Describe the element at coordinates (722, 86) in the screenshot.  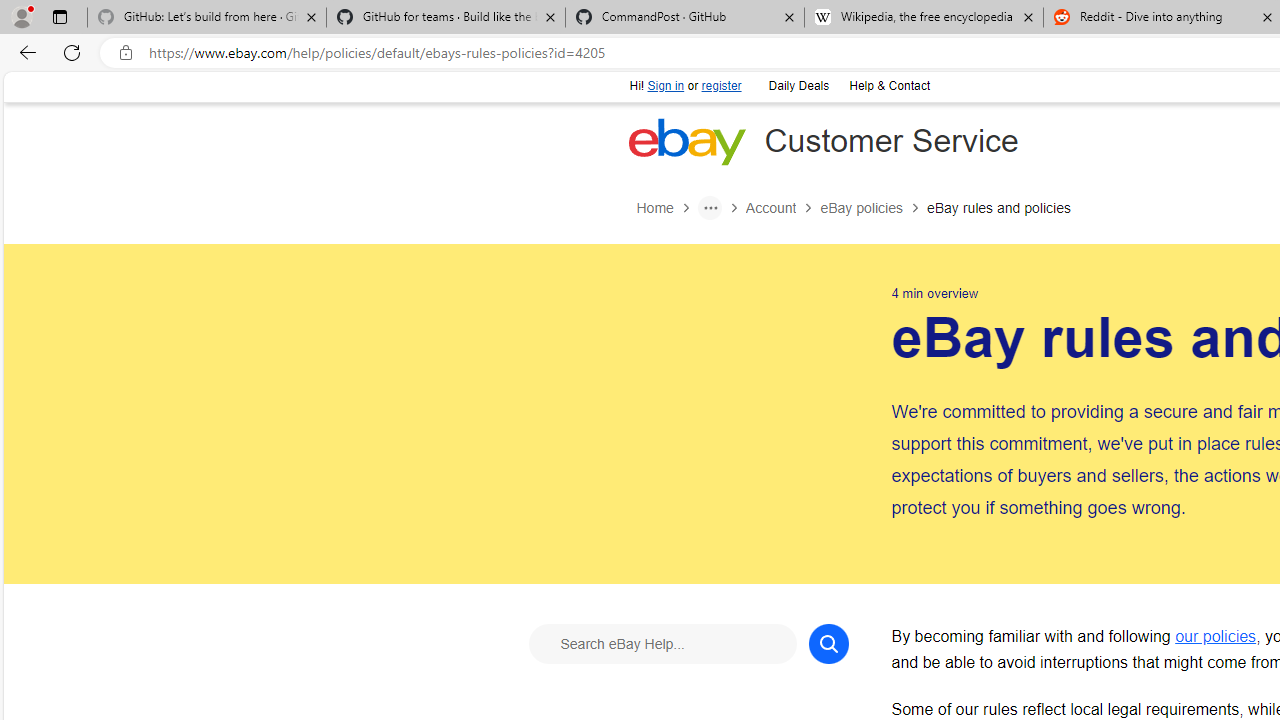
I see `register` at that location.